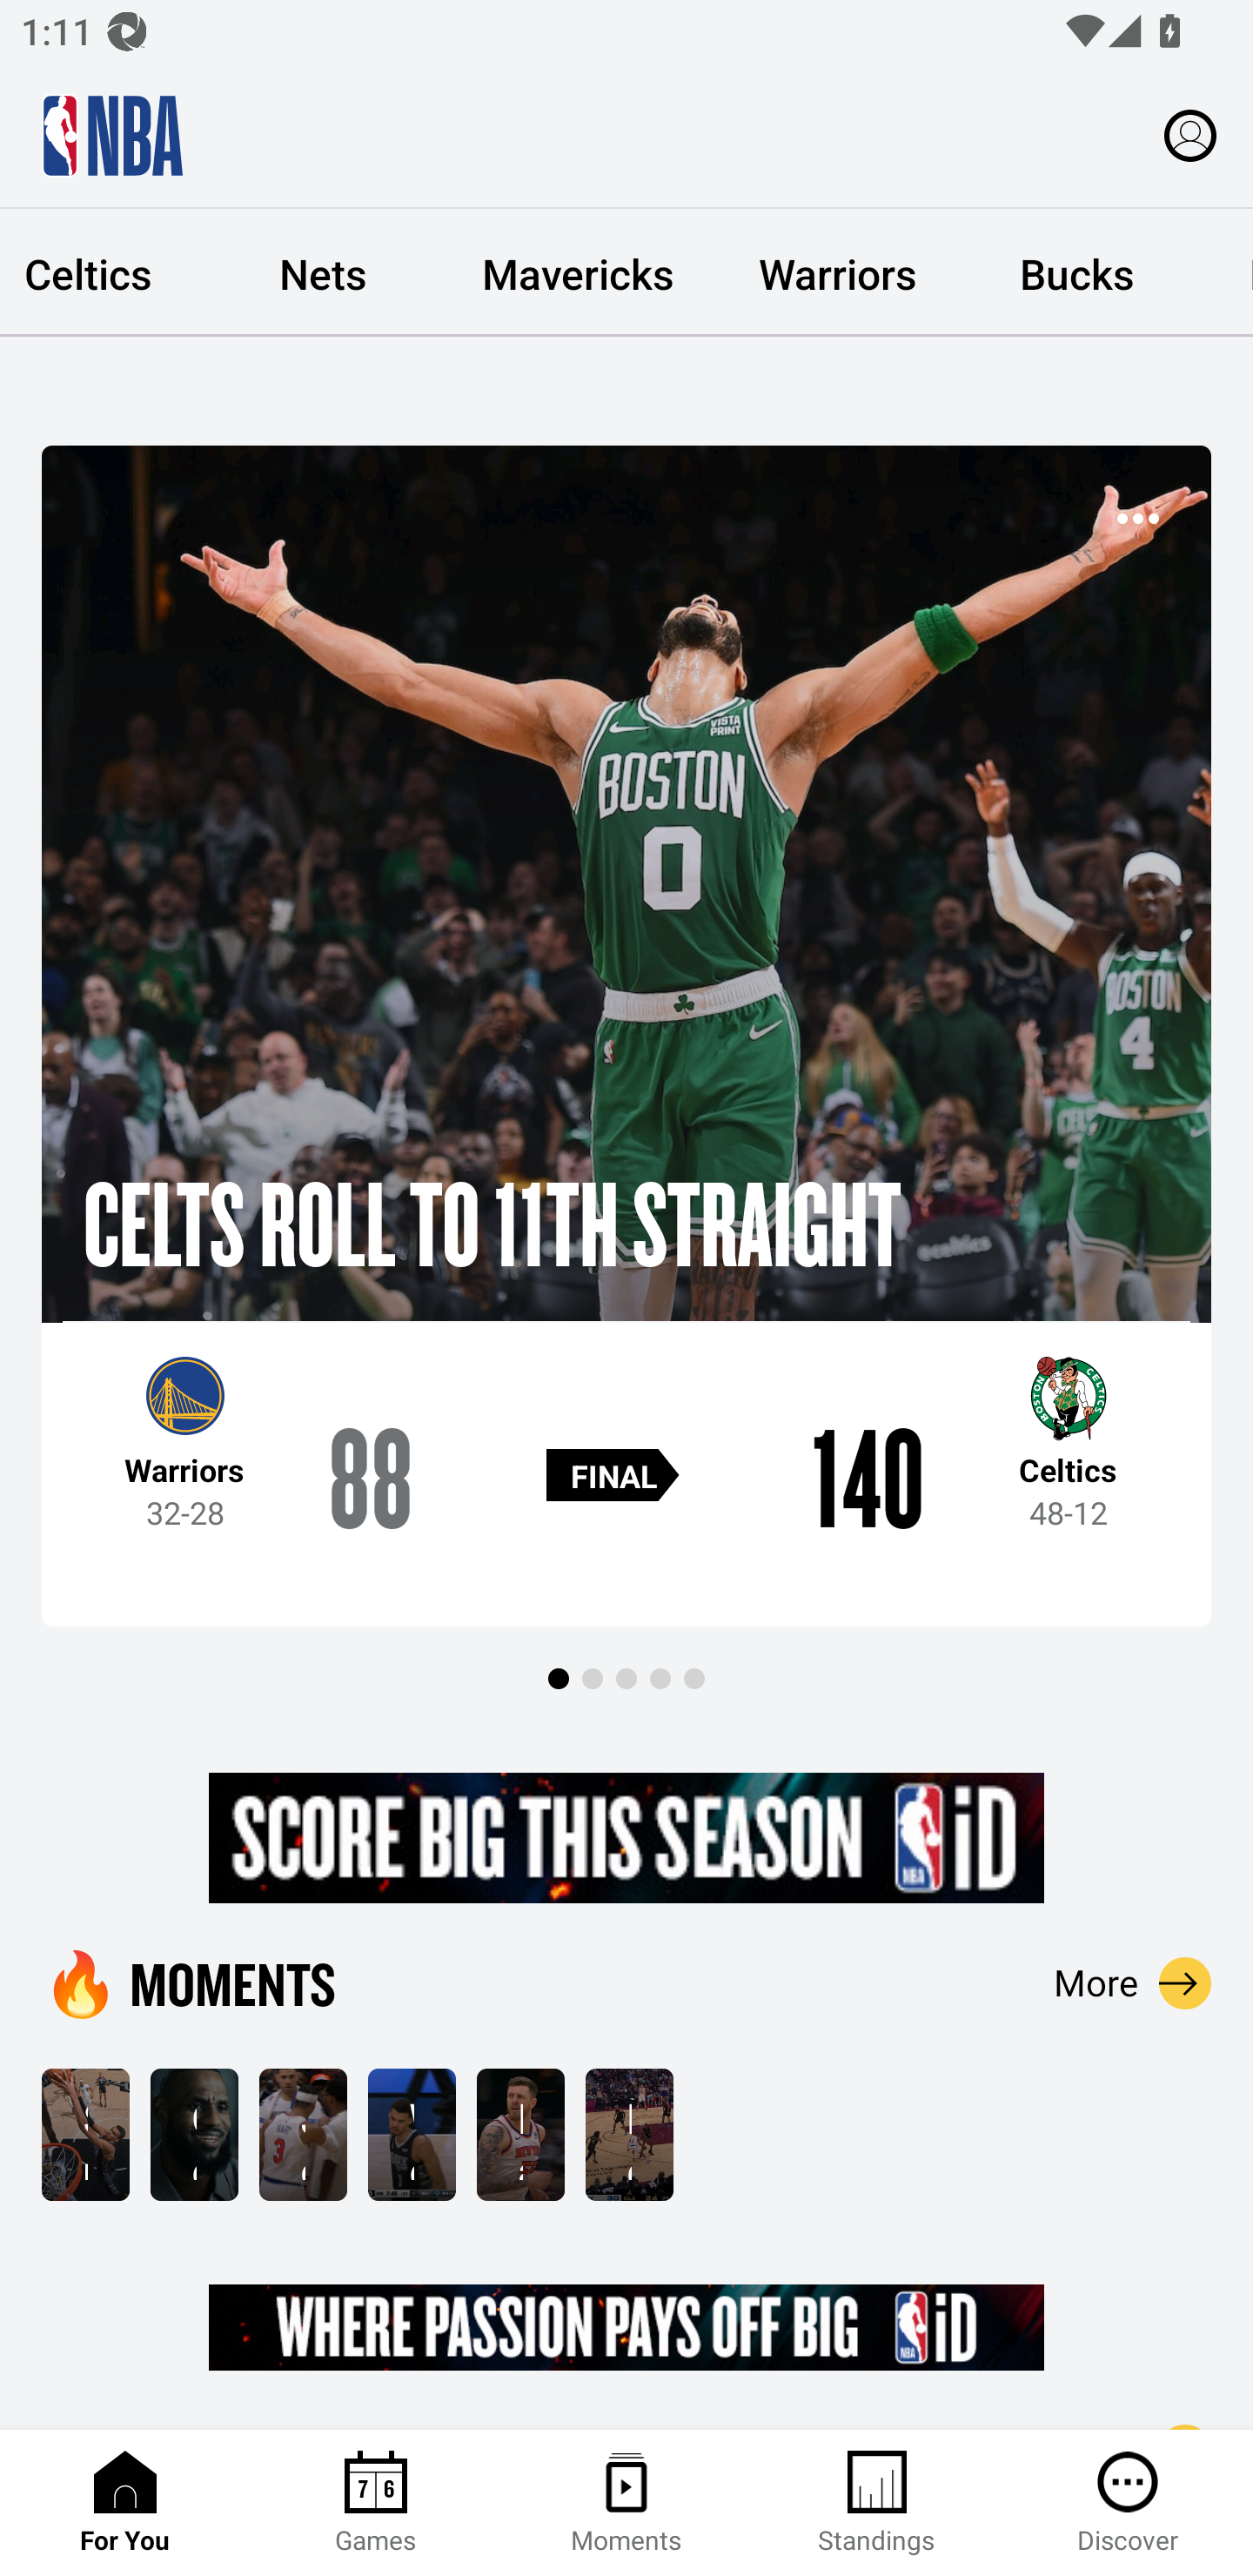 This screenshot has height=2576, width=1253. What do you see at coordinates (877, 2503) in the screenshot?
I see `Standings` at bounding box center [877, 2503].